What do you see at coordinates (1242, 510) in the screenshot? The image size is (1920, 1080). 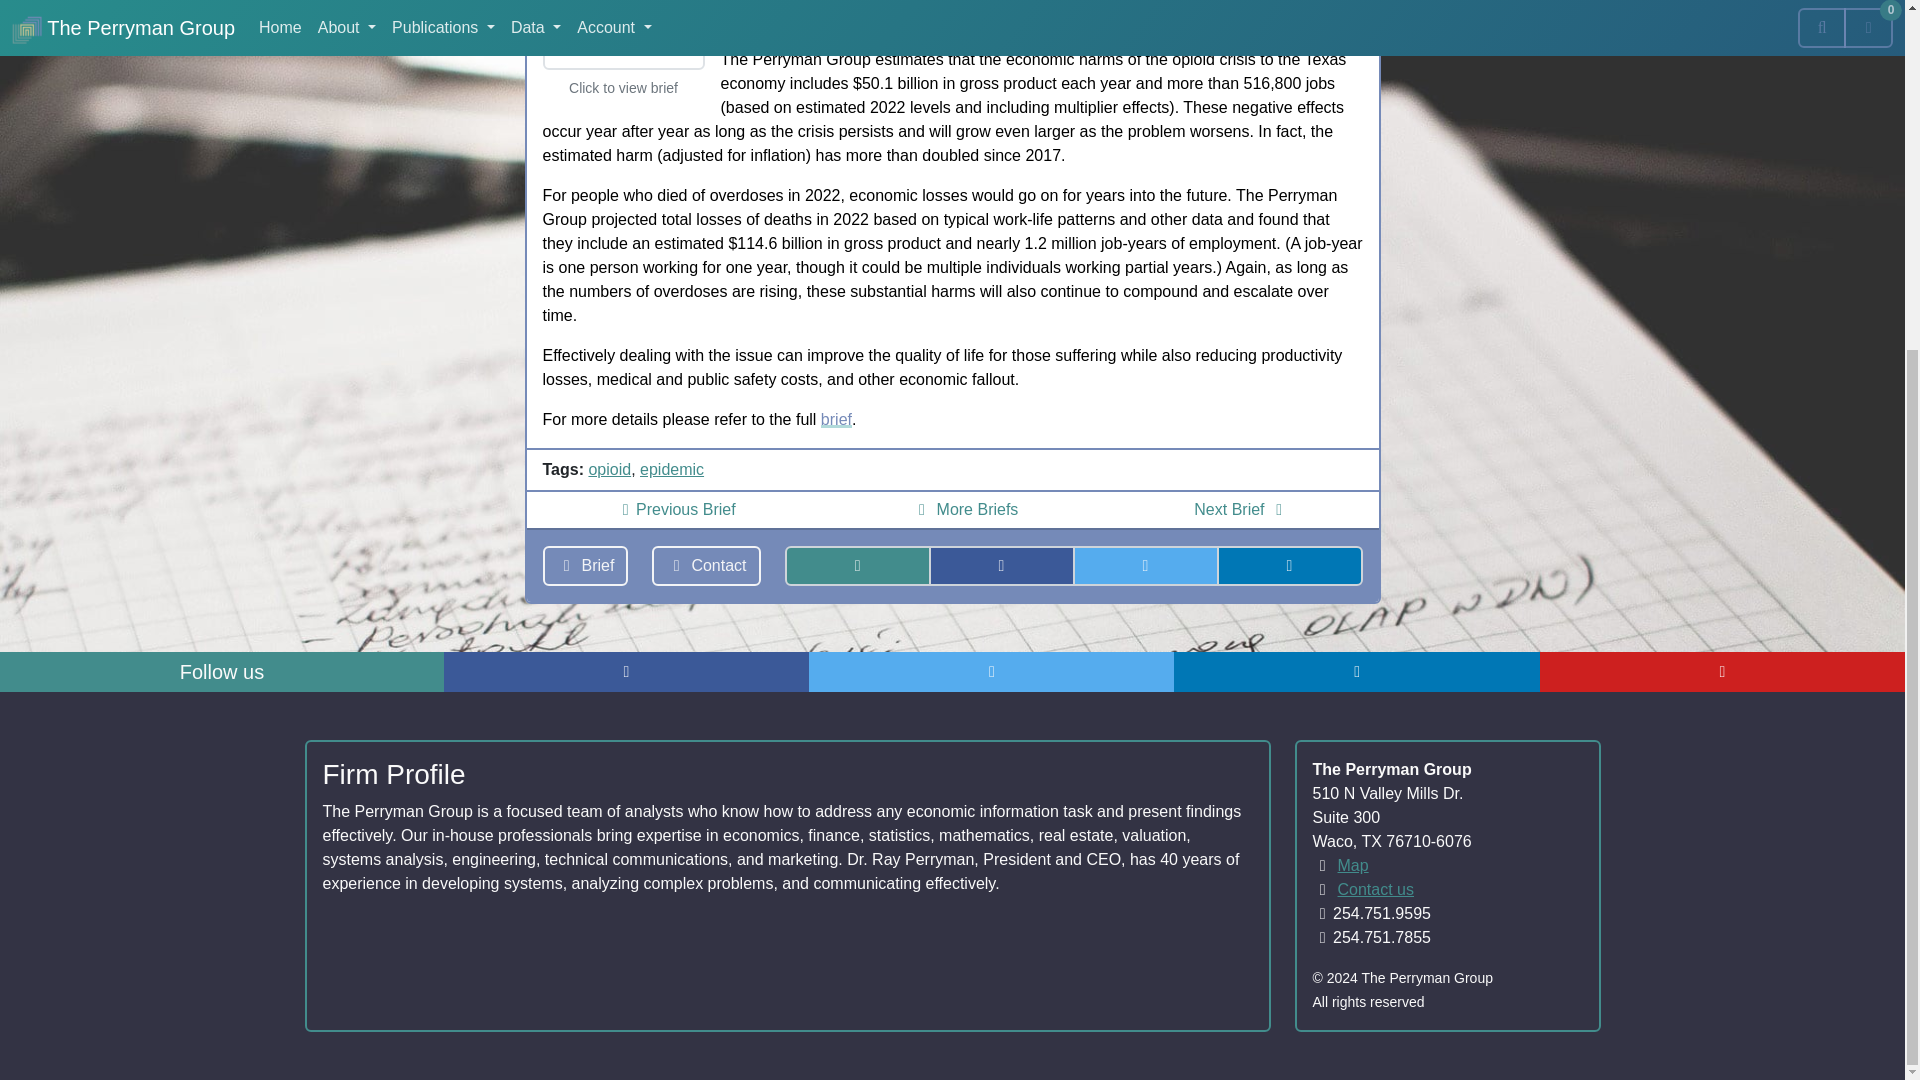 I see `Next Brief` at bounding box center [1242, 510].